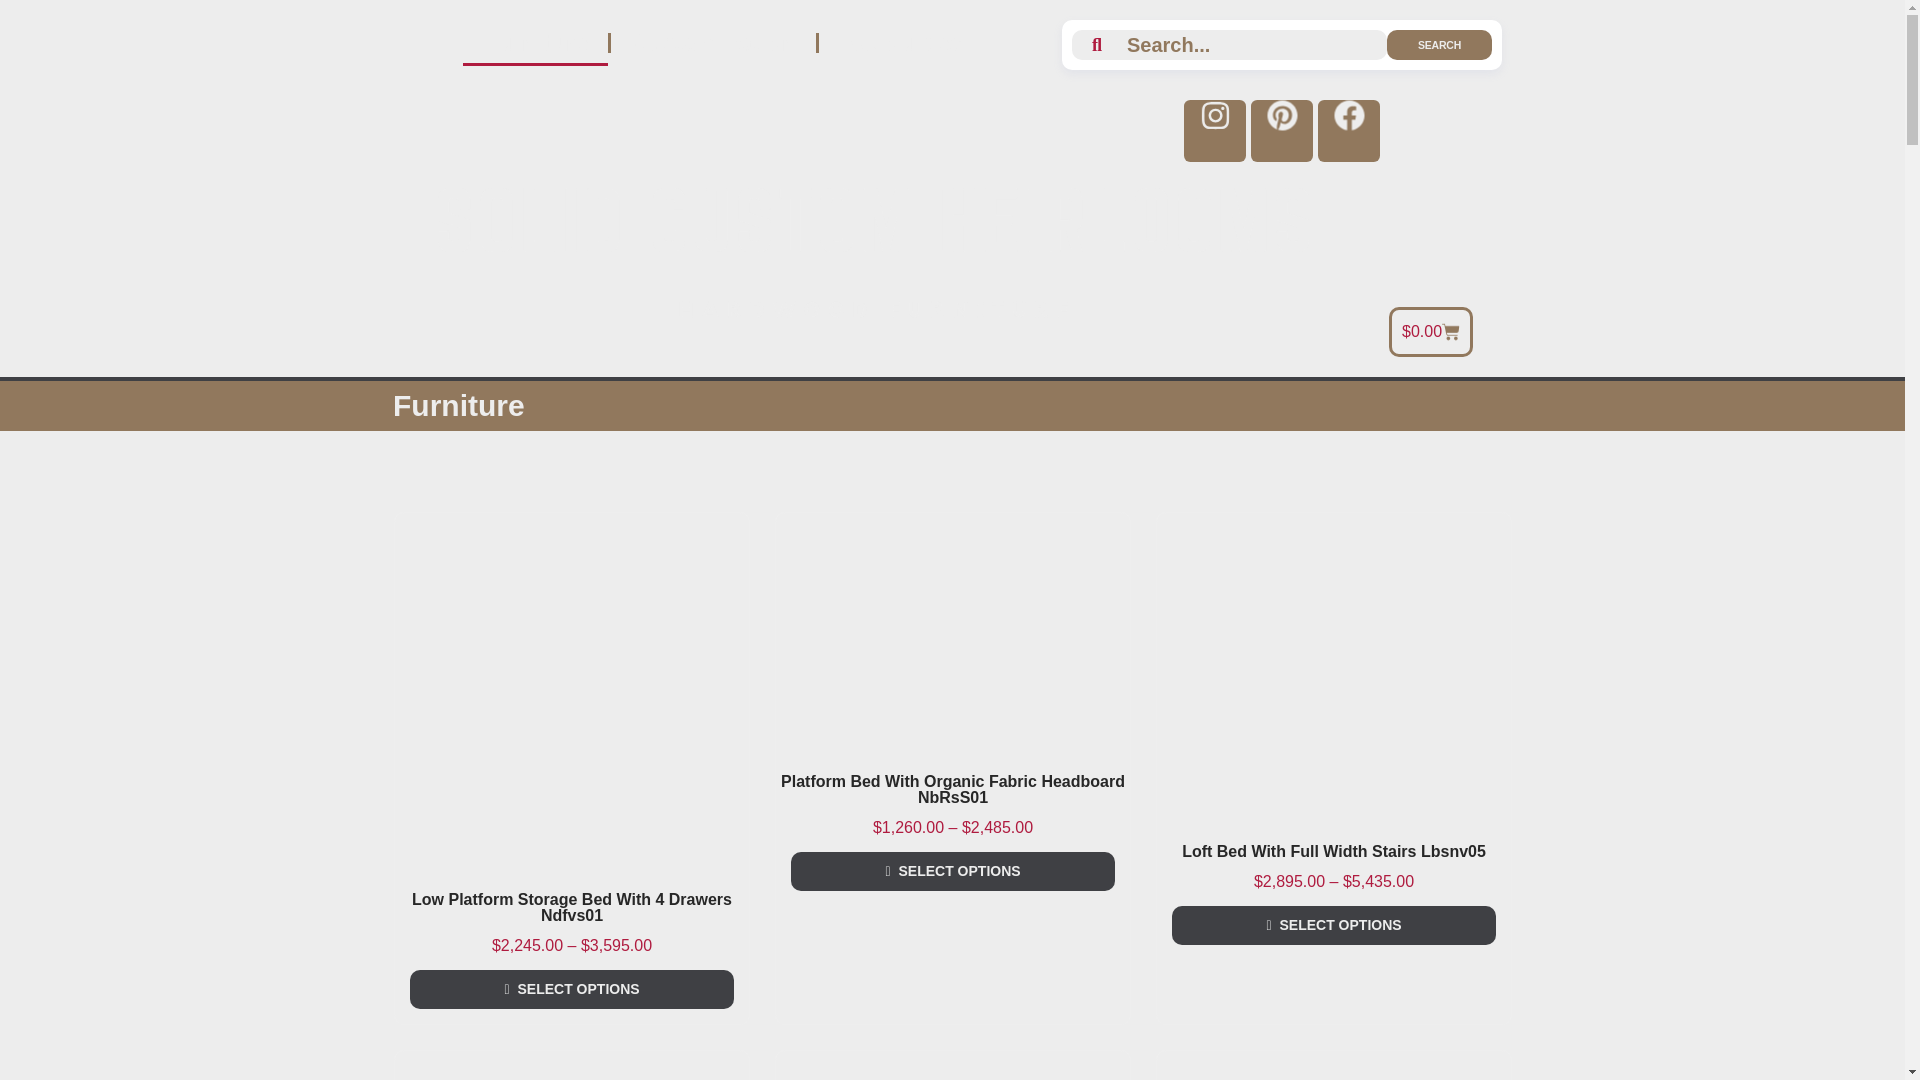  Describe the element at coordinates (900, 42) in the screenshot. I see `Resources` at that location.